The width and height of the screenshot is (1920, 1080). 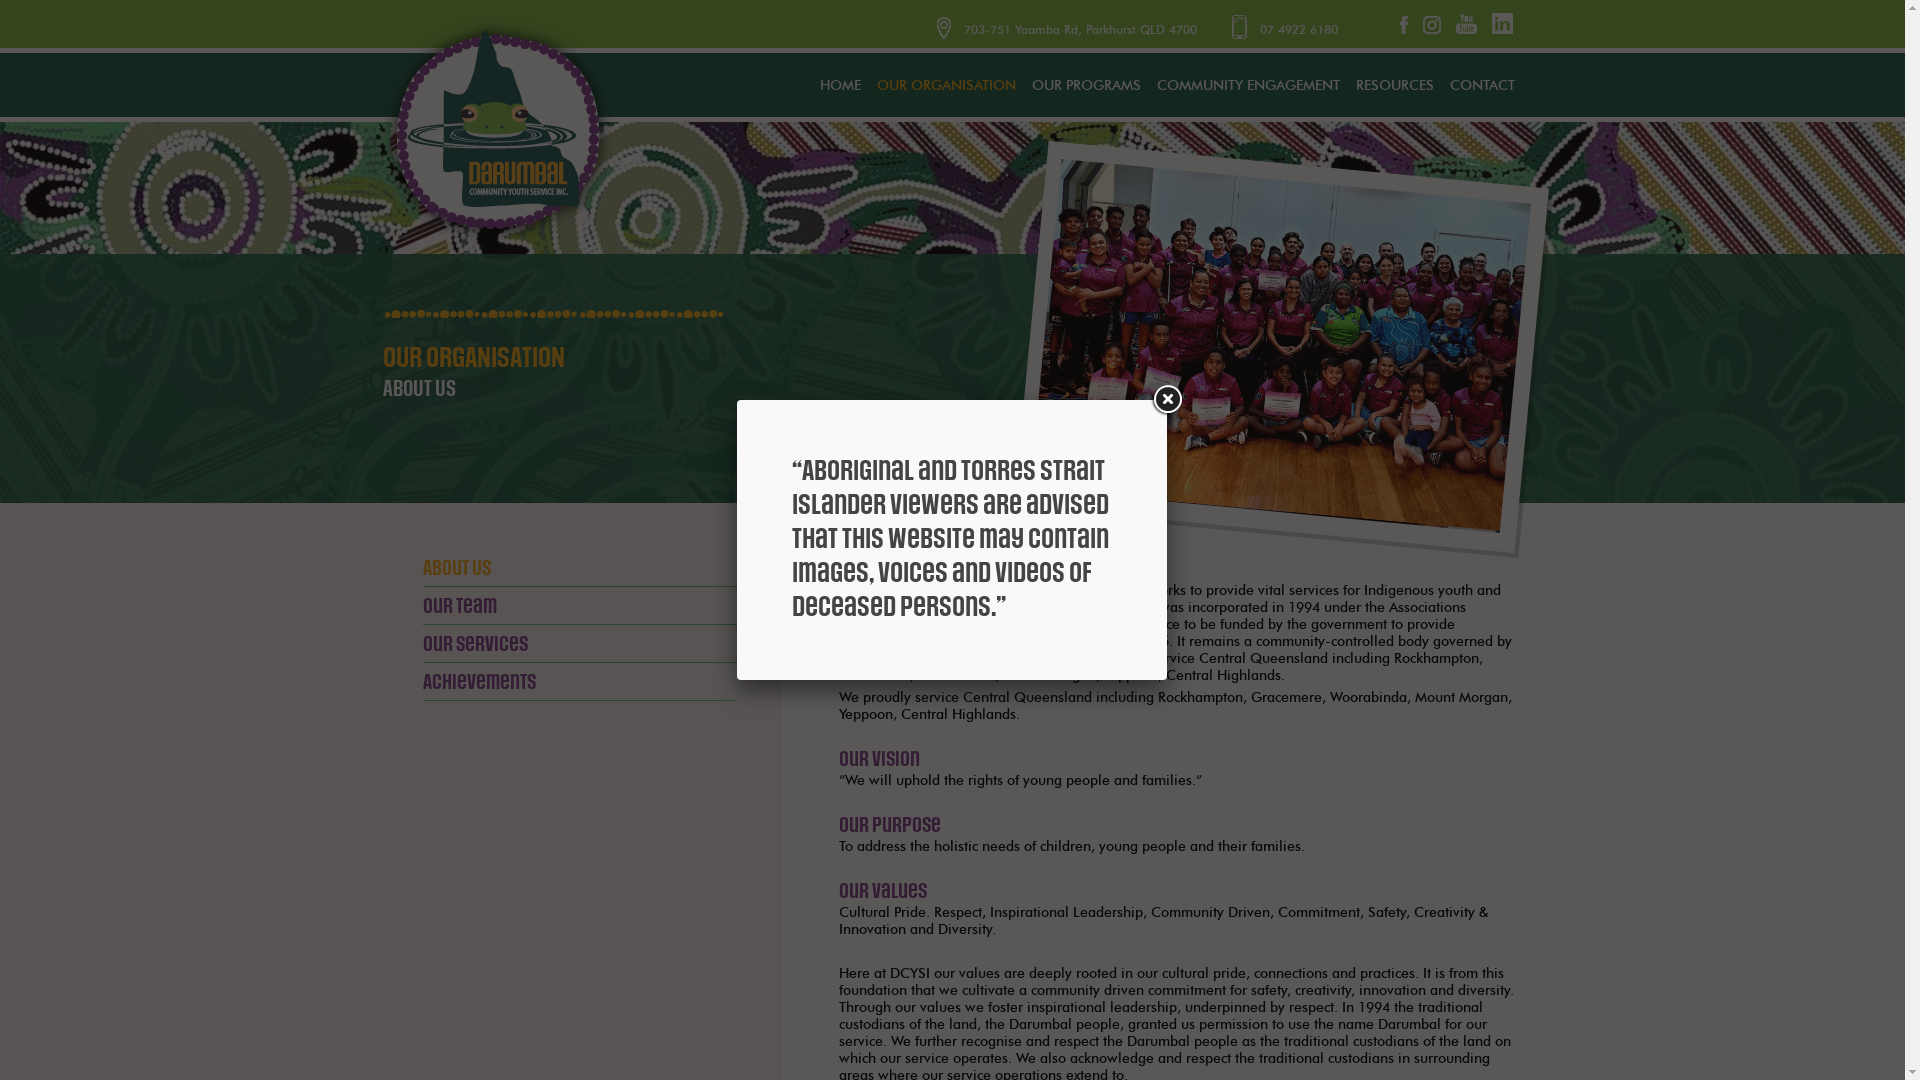 I want to click on 07 4922 6180, so click(x=1285, y=30).